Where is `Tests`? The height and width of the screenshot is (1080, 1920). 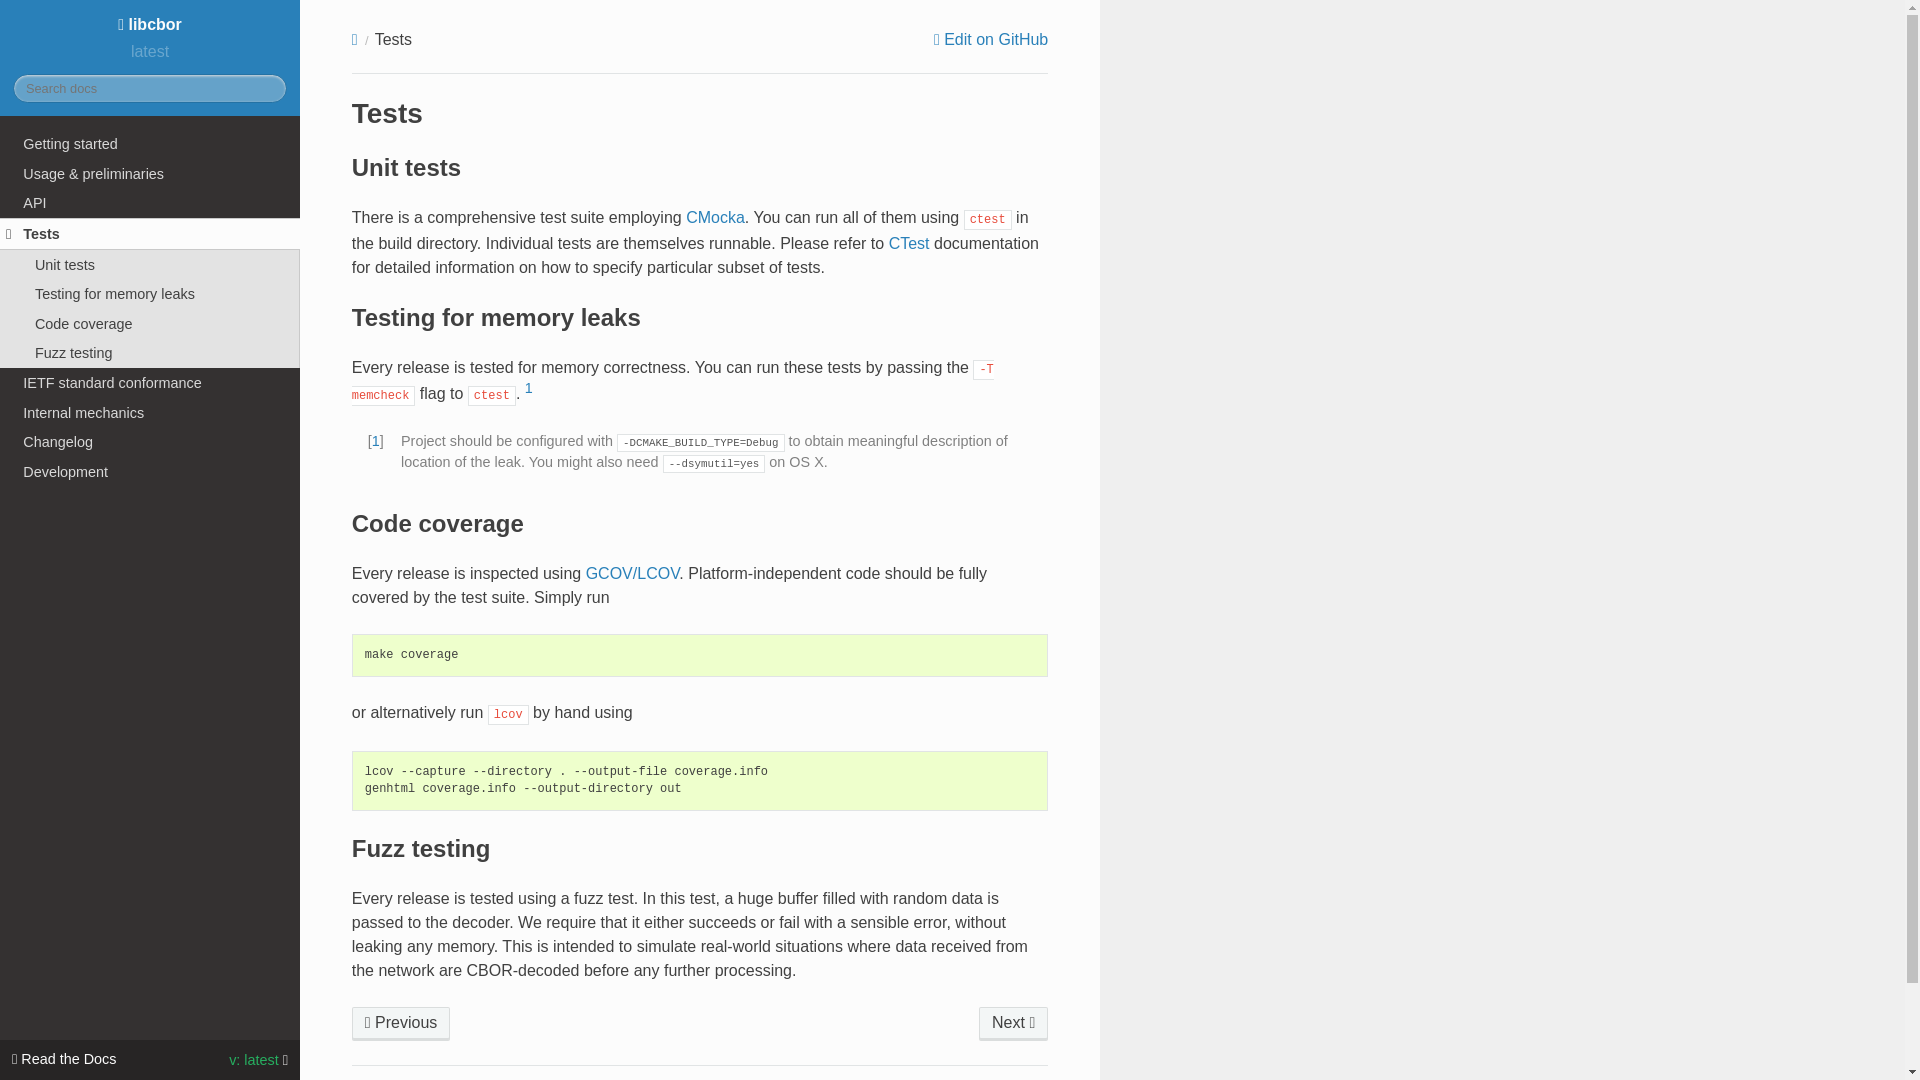 Tests is located at coordinates (150, 234).